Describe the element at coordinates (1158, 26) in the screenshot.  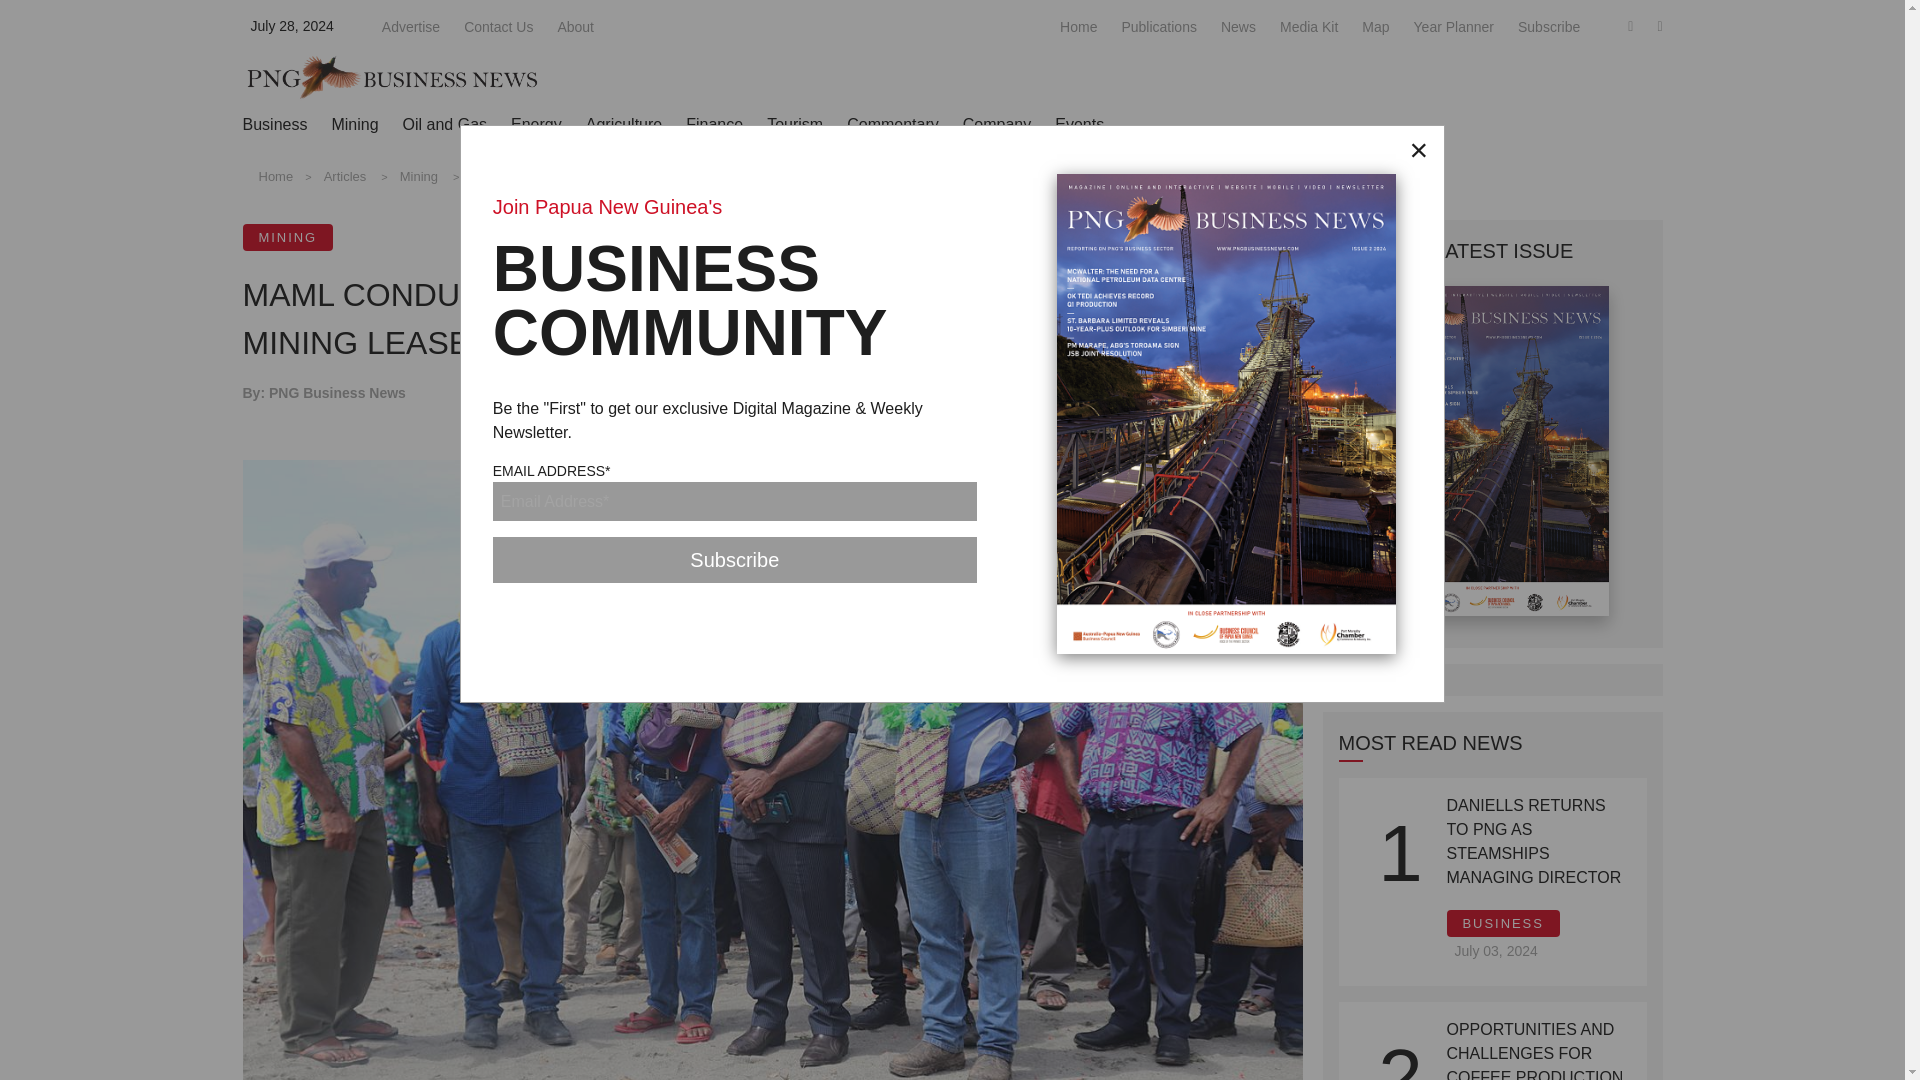
I see `Publications` at that location.